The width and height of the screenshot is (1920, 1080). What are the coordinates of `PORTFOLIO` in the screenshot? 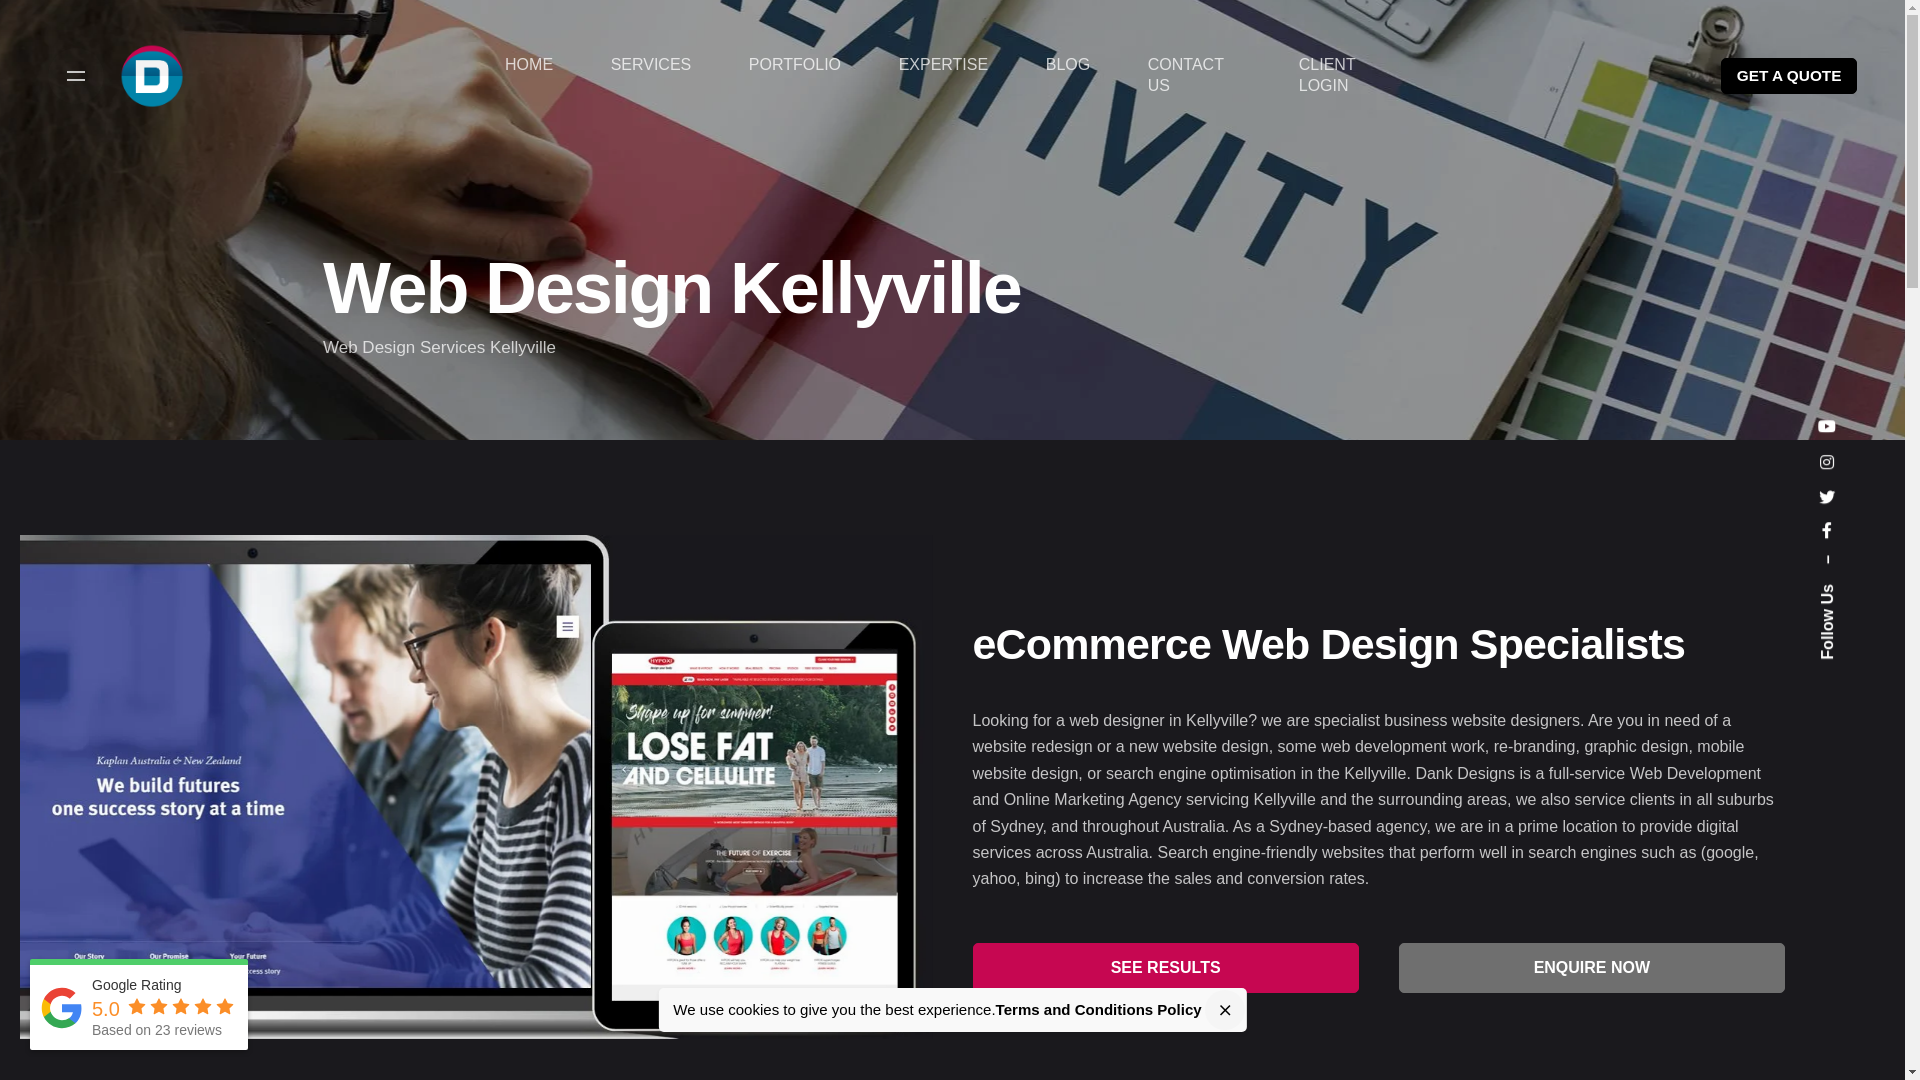 It's located at (795, 66).